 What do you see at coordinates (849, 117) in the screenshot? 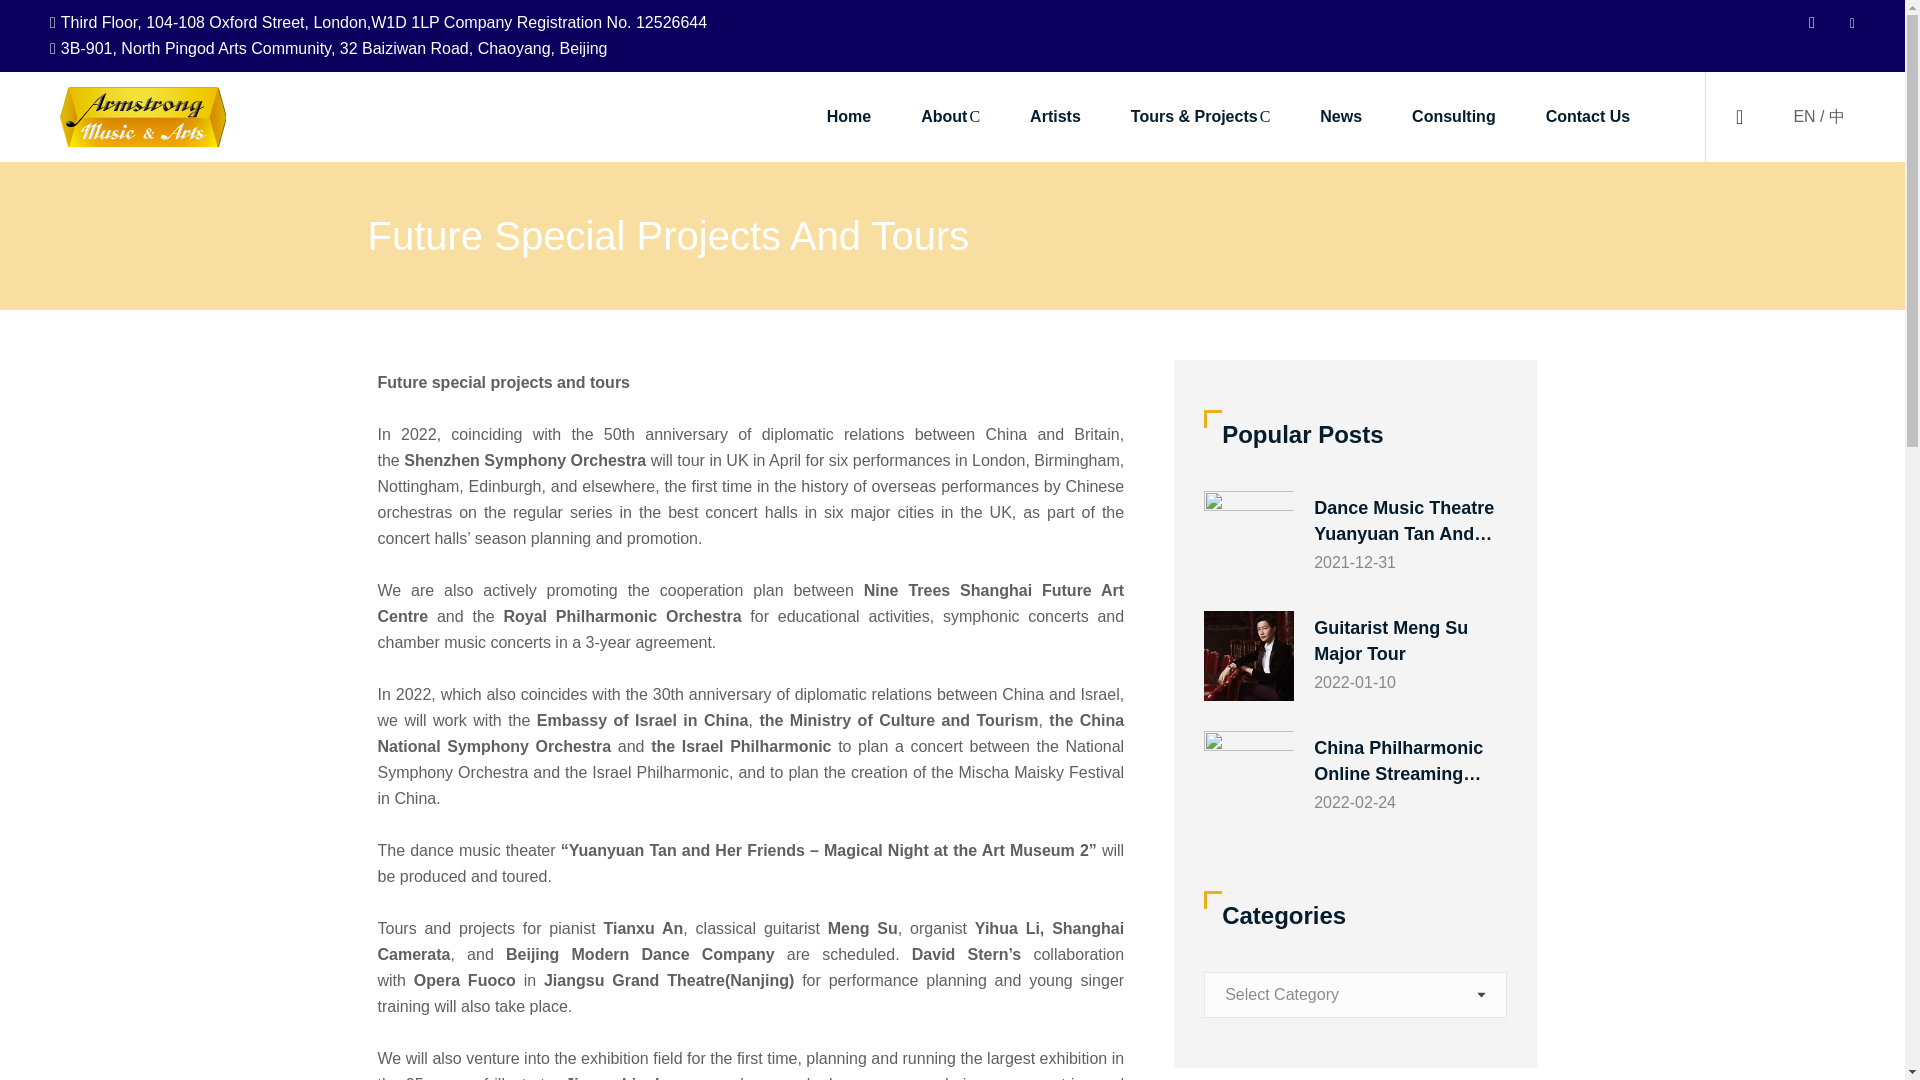
I see `Home` at bounding box center [849, 117].